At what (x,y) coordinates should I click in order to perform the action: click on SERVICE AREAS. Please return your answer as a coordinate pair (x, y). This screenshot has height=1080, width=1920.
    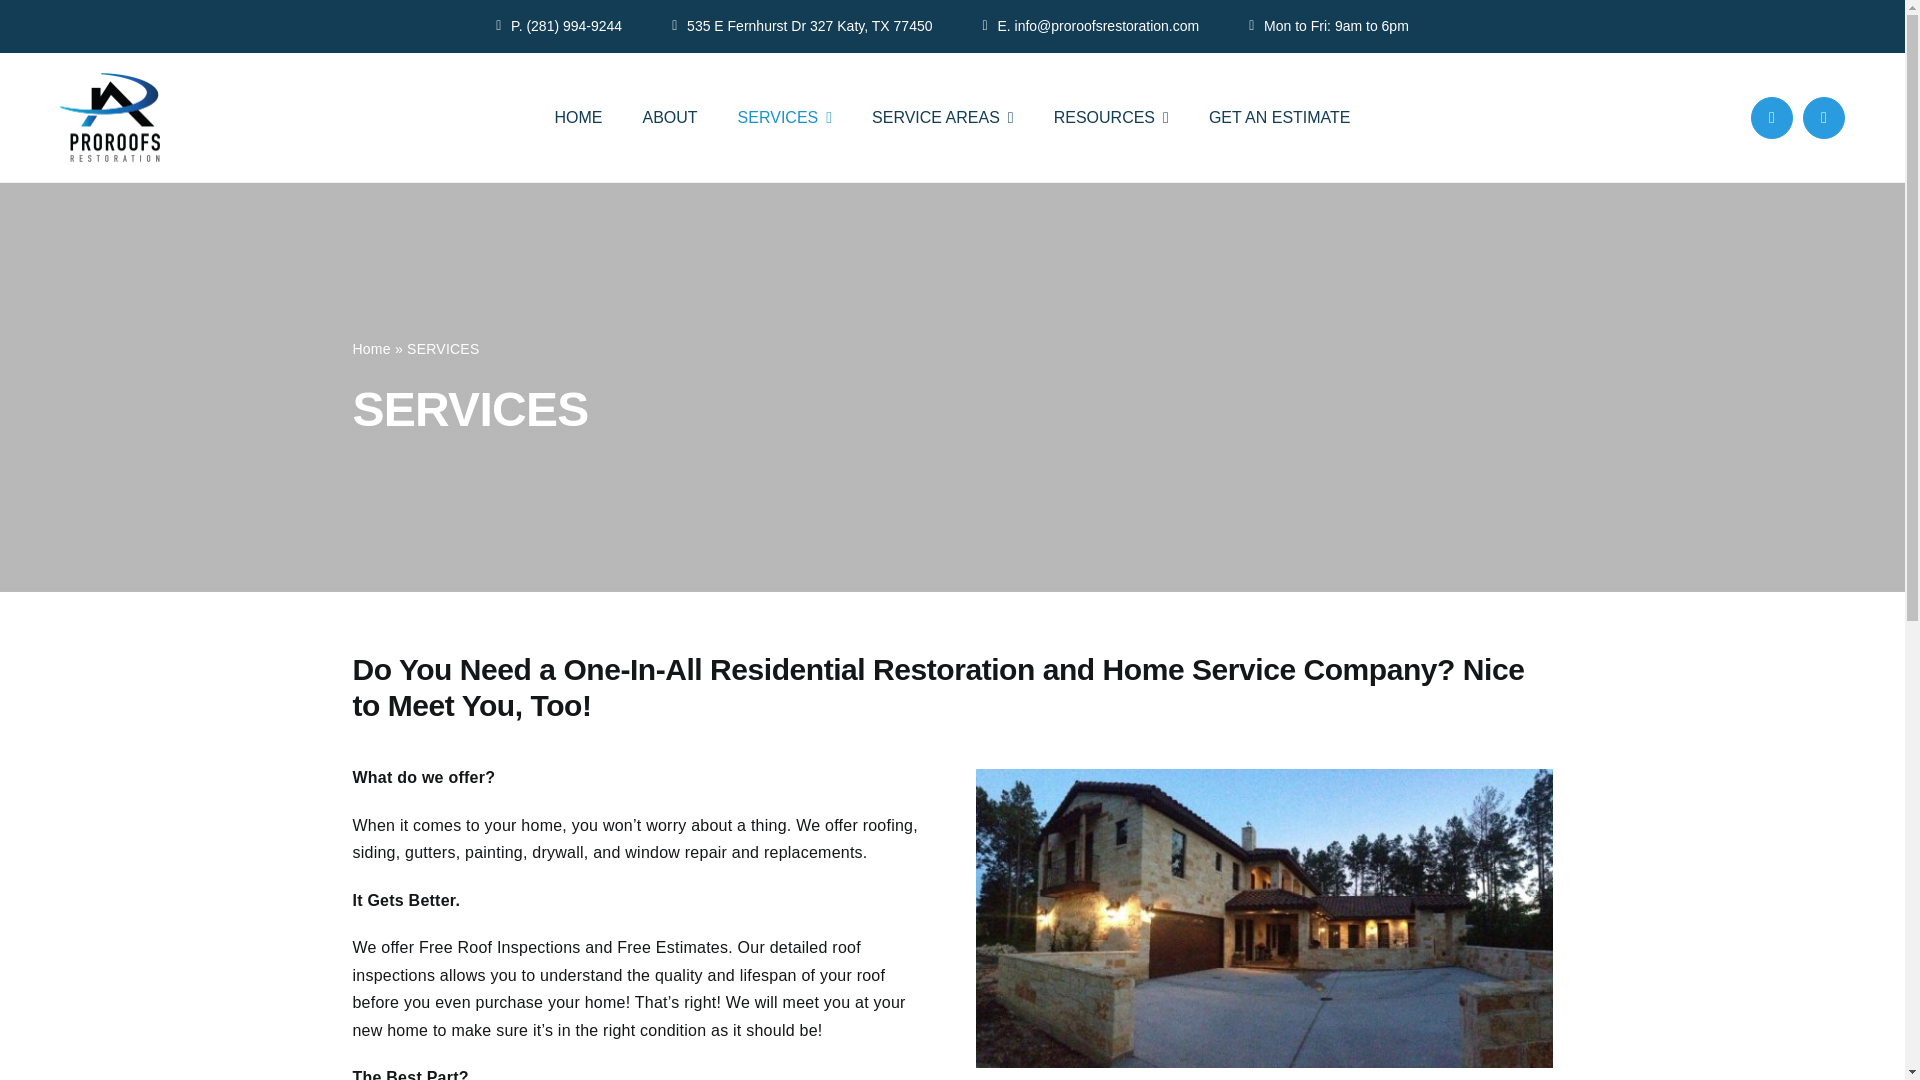
    Looking at the image, I should click on (942, 118).